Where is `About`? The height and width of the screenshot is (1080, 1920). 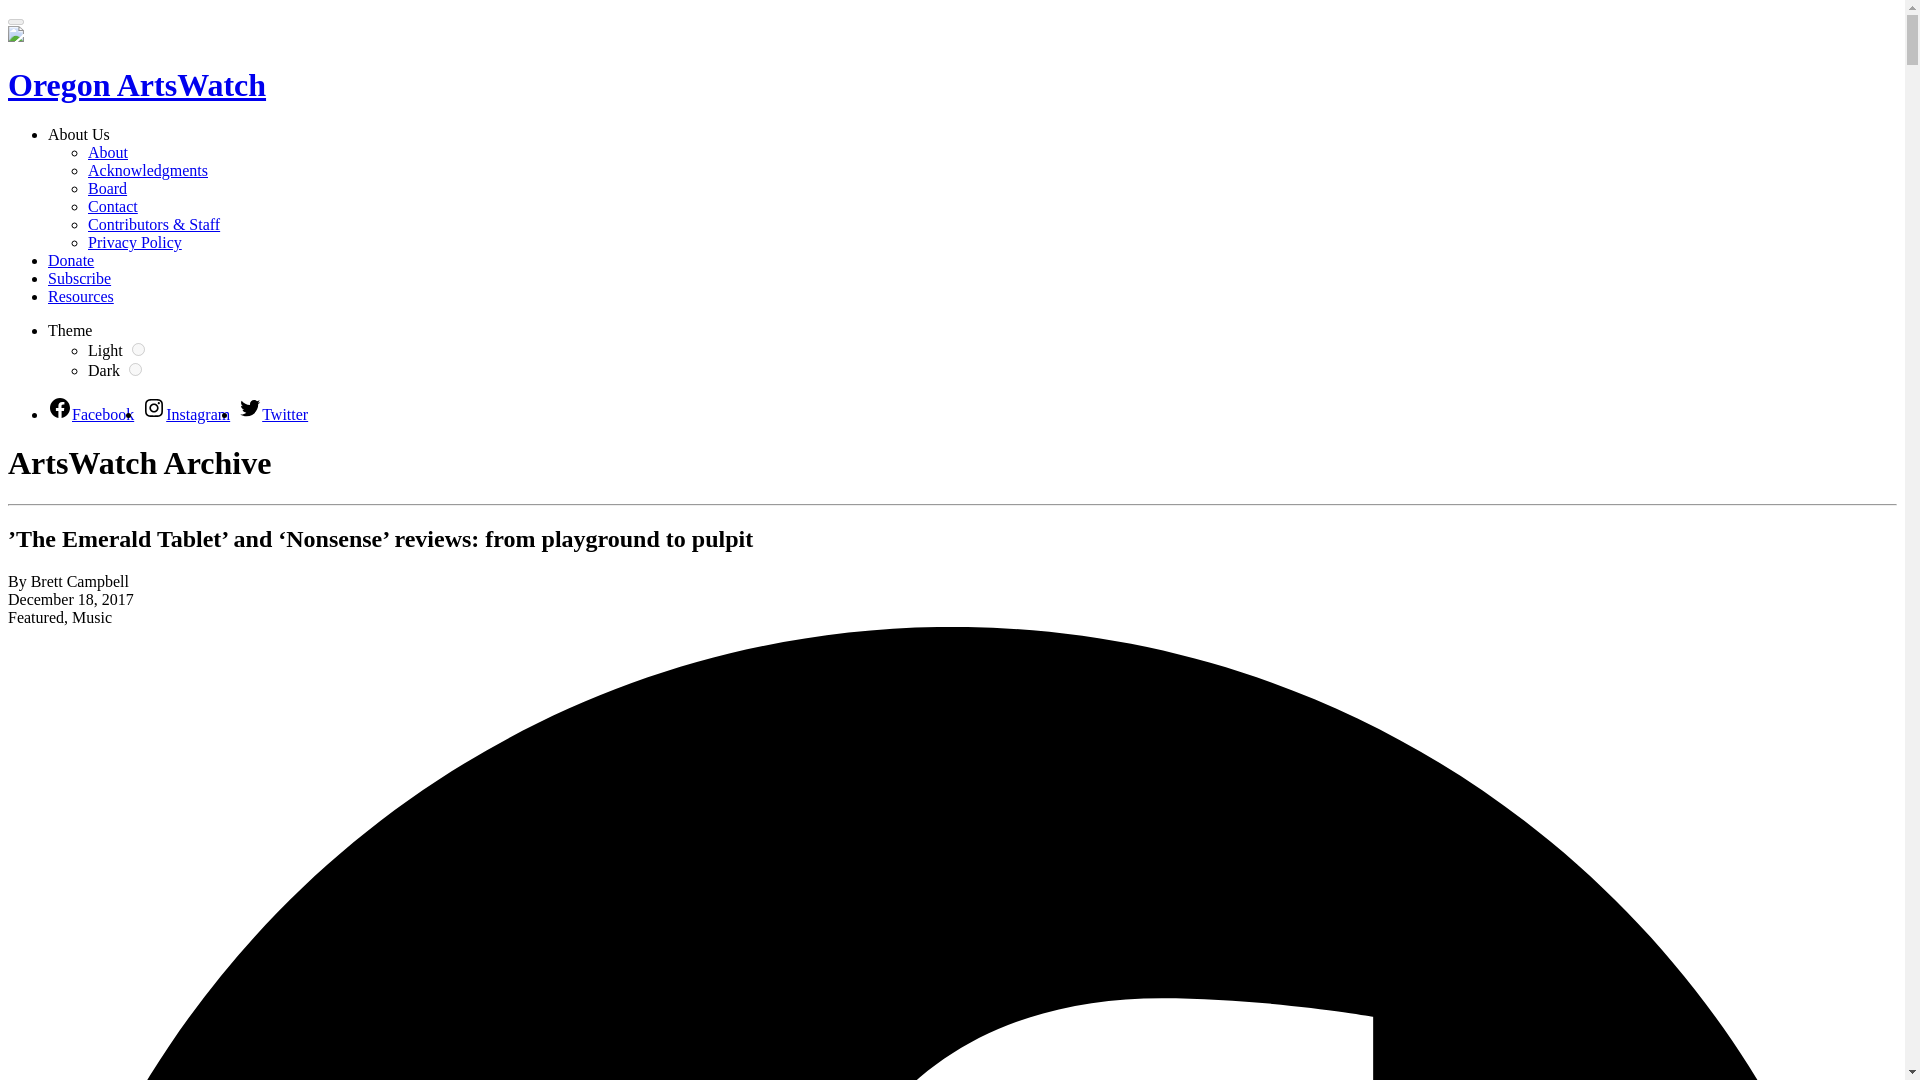 About is located at coordinates (108, 152).